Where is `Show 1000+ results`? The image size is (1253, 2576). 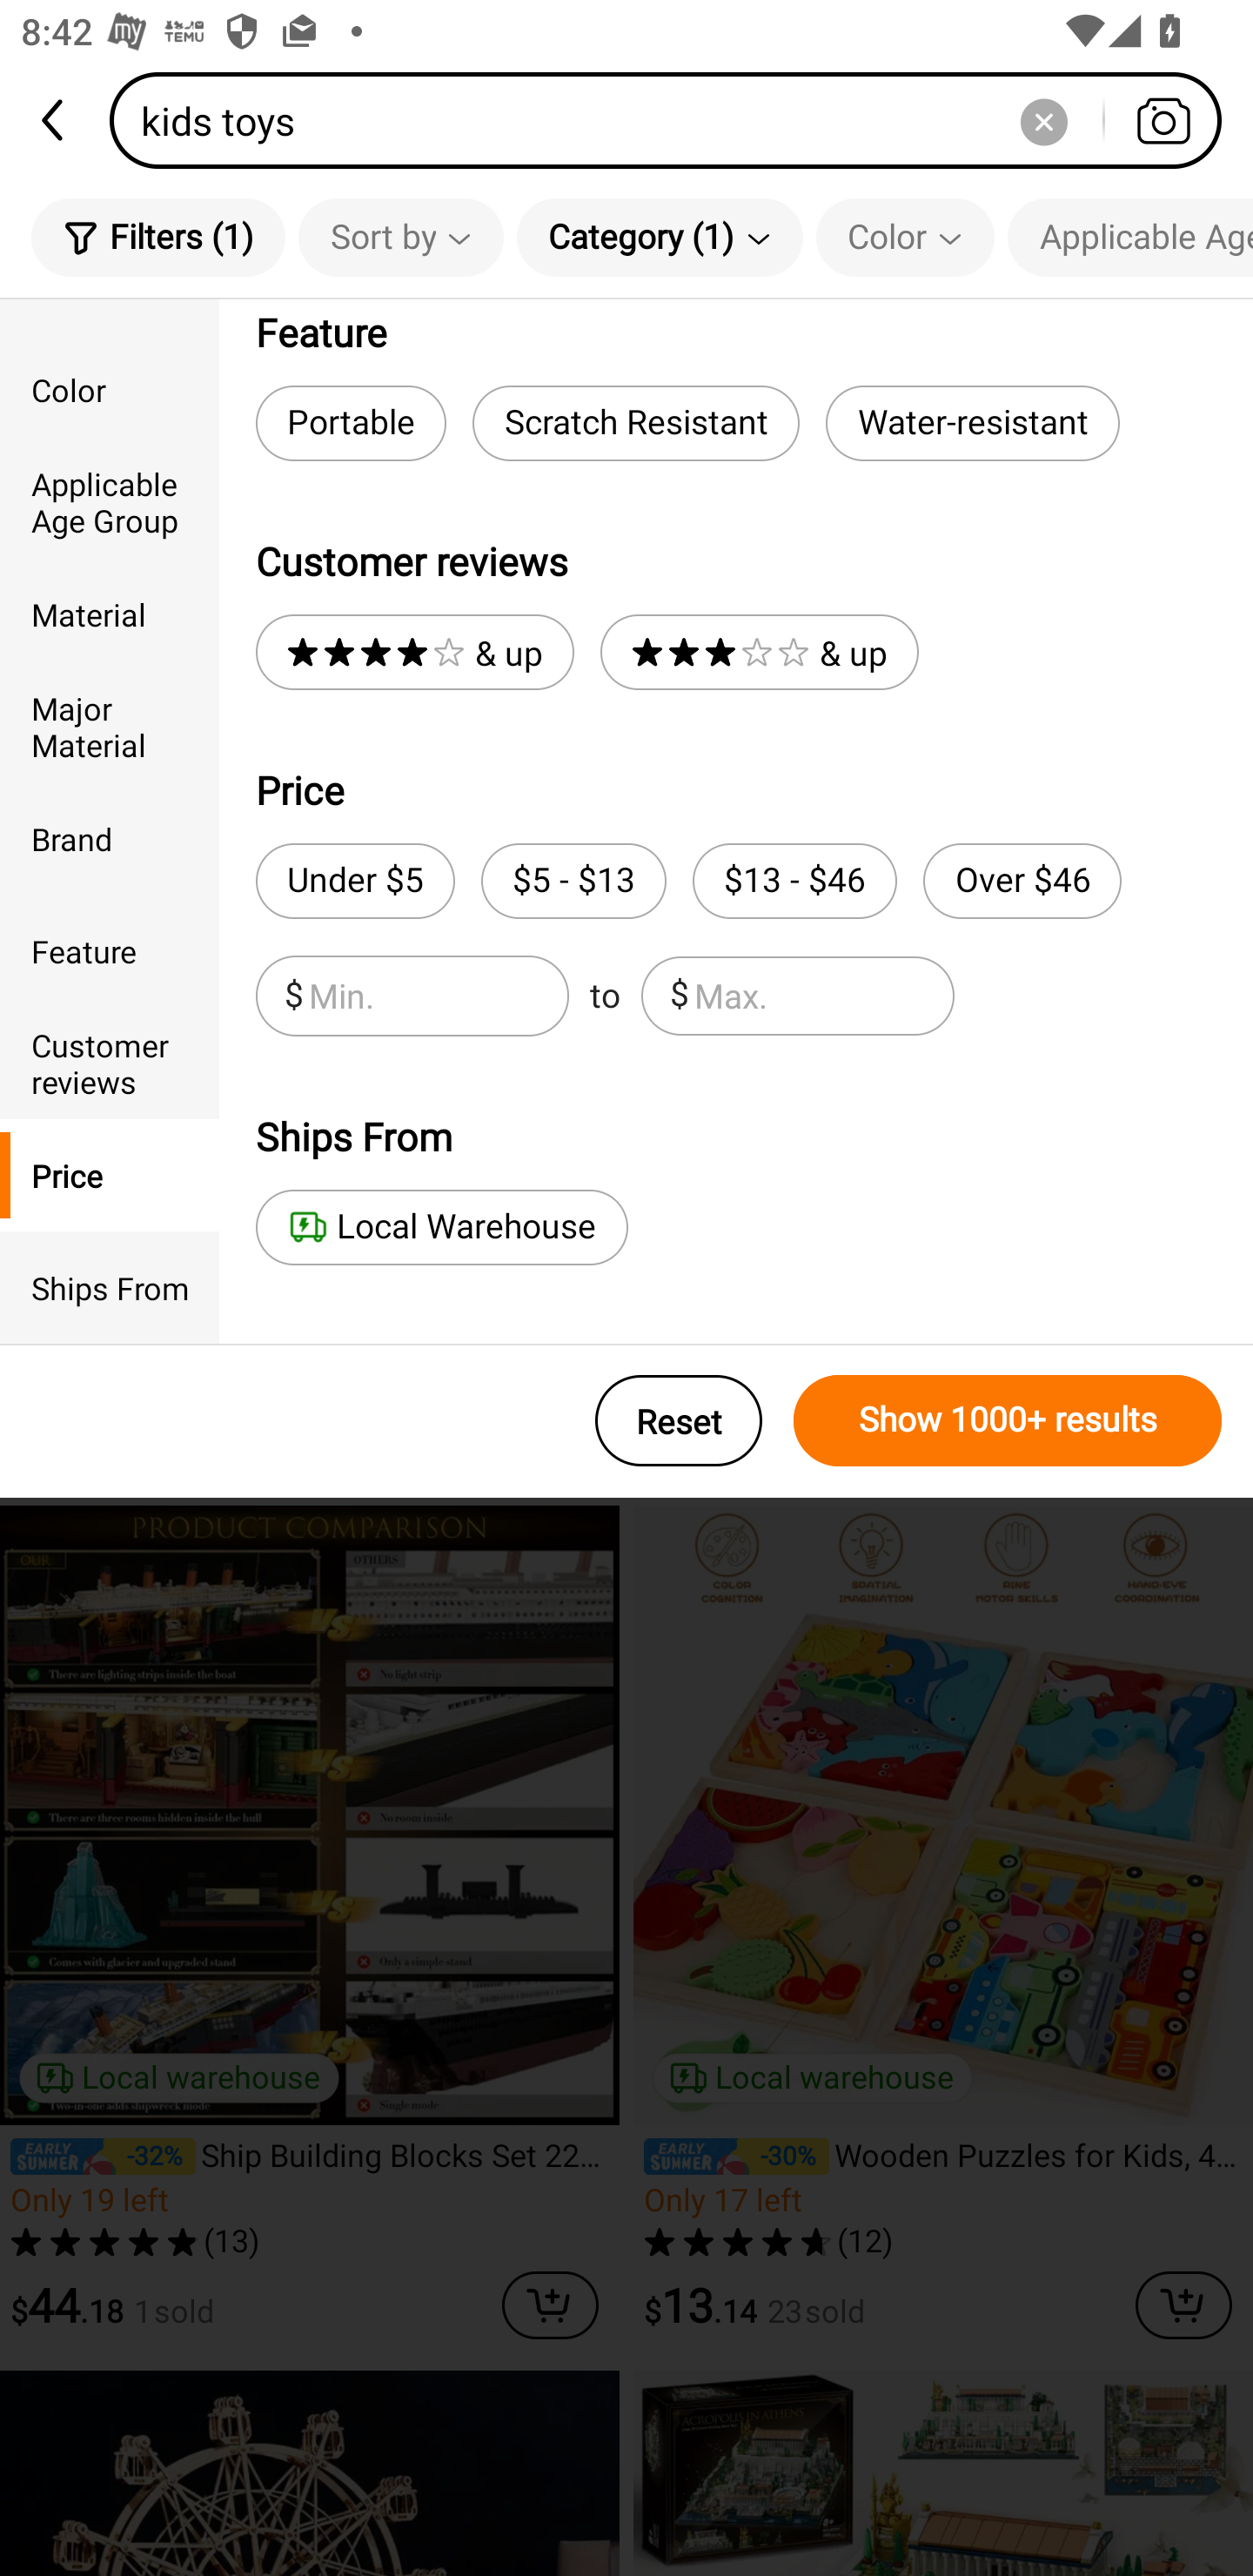
Show 1000+ results is located at coordinates (1008, 1420).